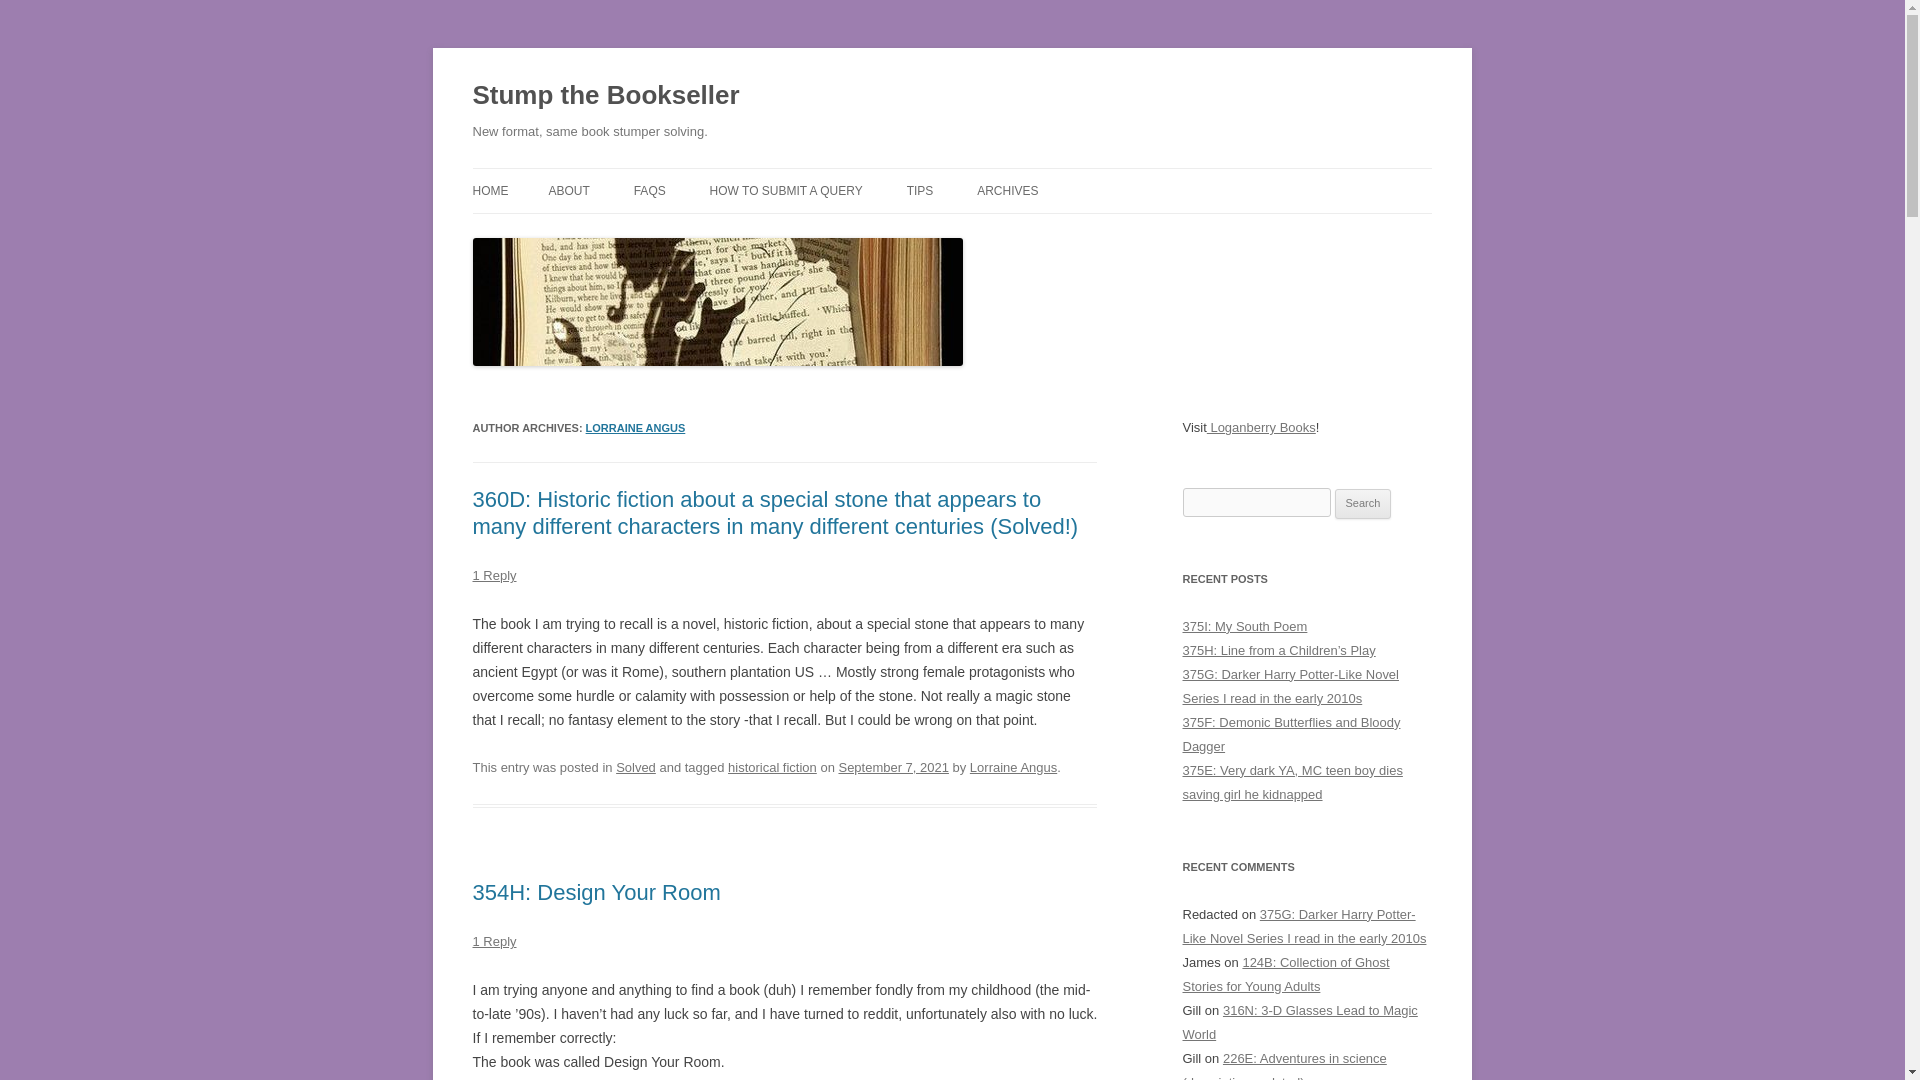 Image resolution: width=1920 pixels, height=1080 pixels. I want to click on Solved, so click(636, 768).